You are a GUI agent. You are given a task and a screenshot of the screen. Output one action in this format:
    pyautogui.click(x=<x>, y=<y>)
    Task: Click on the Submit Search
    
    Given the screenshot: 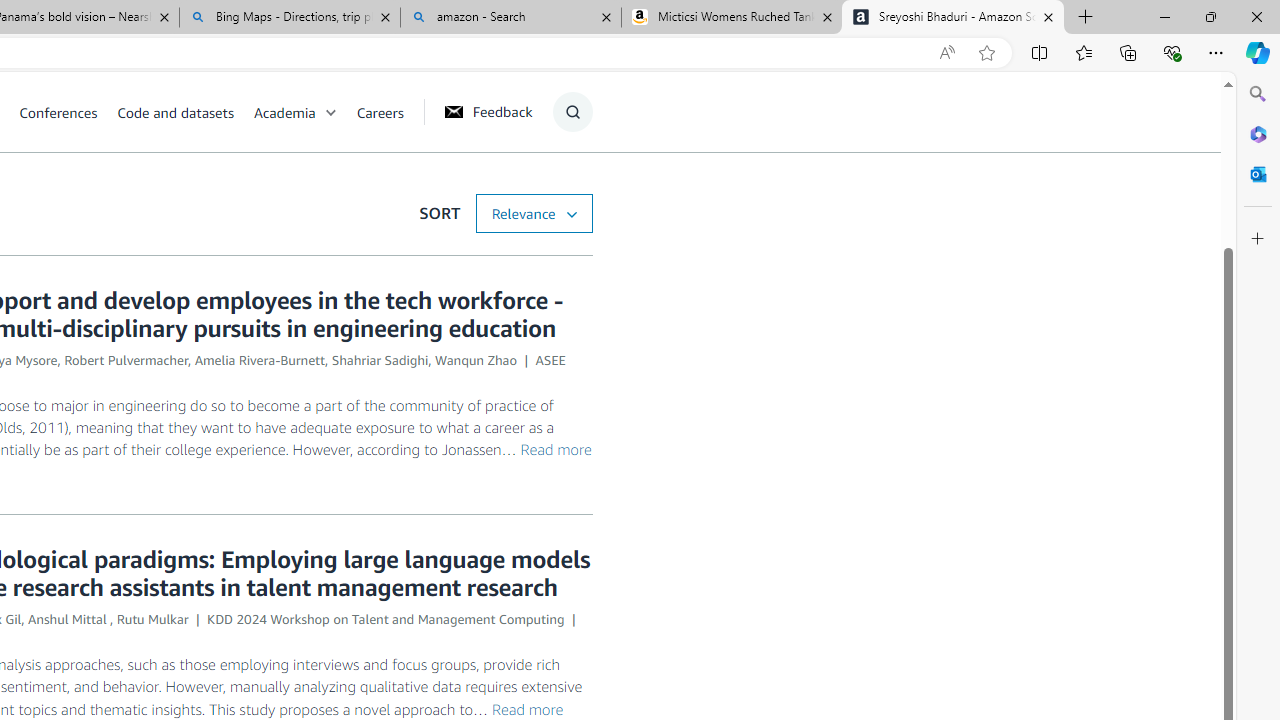 What is the action you would take?
    pyautogui.click(x=566, y=192)
    